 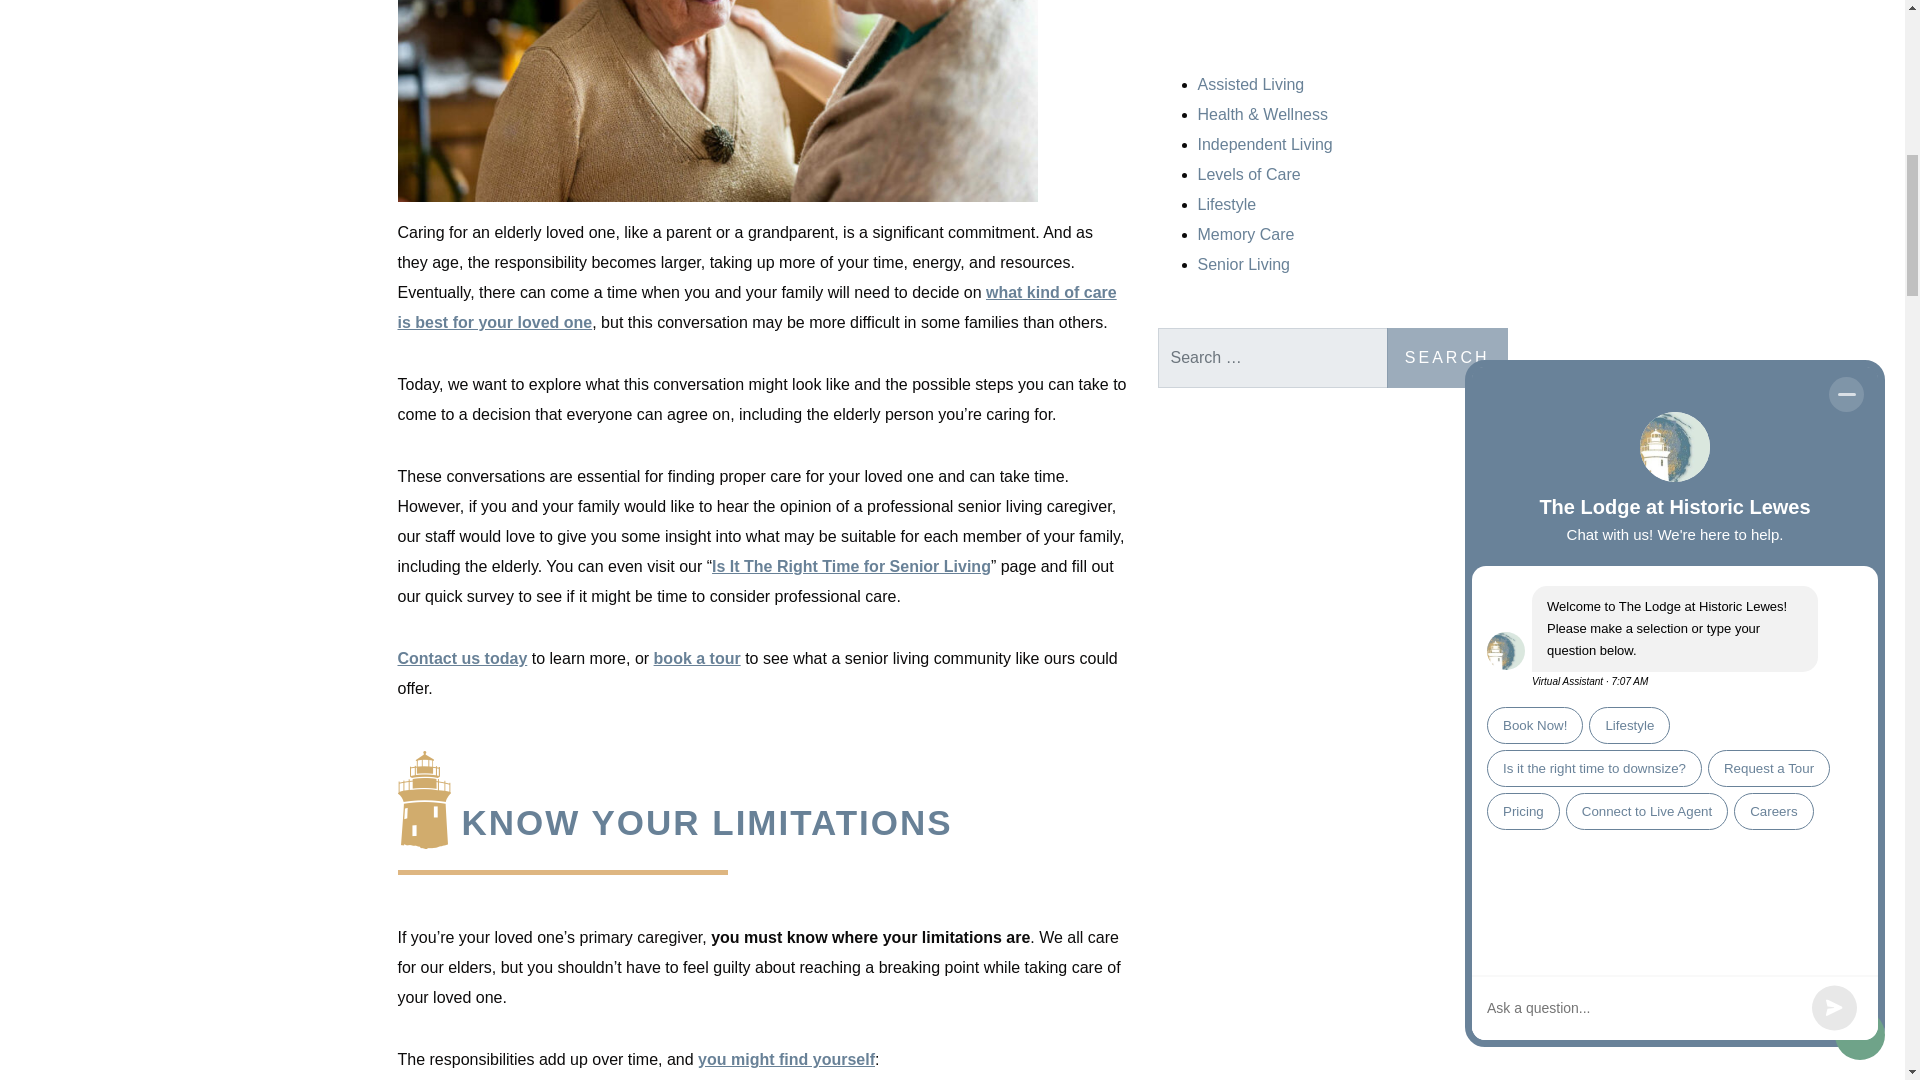 What do you see at coordinates (757, 307) in the screenshot?
I see `what kind of care is best for your loved one` at bounding box center [757, 307].